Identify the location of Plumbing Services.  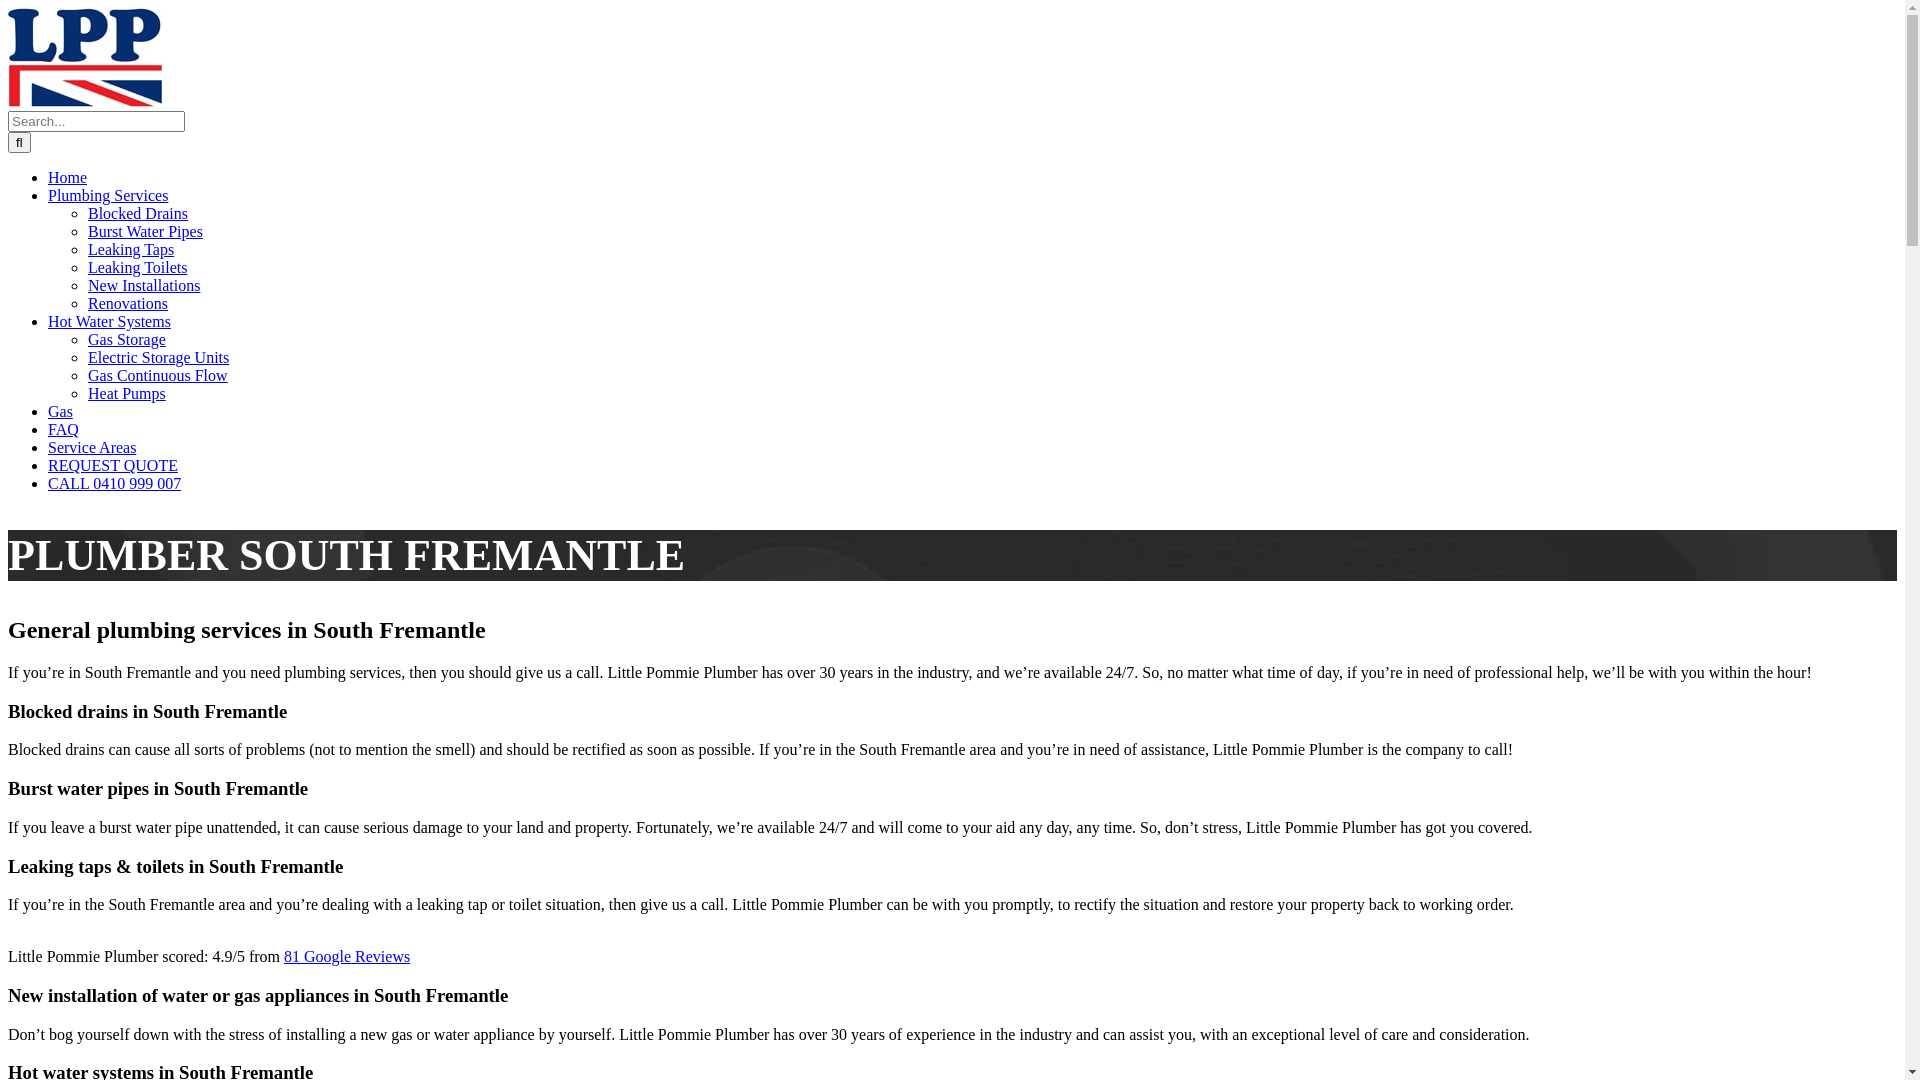
(108, 195).